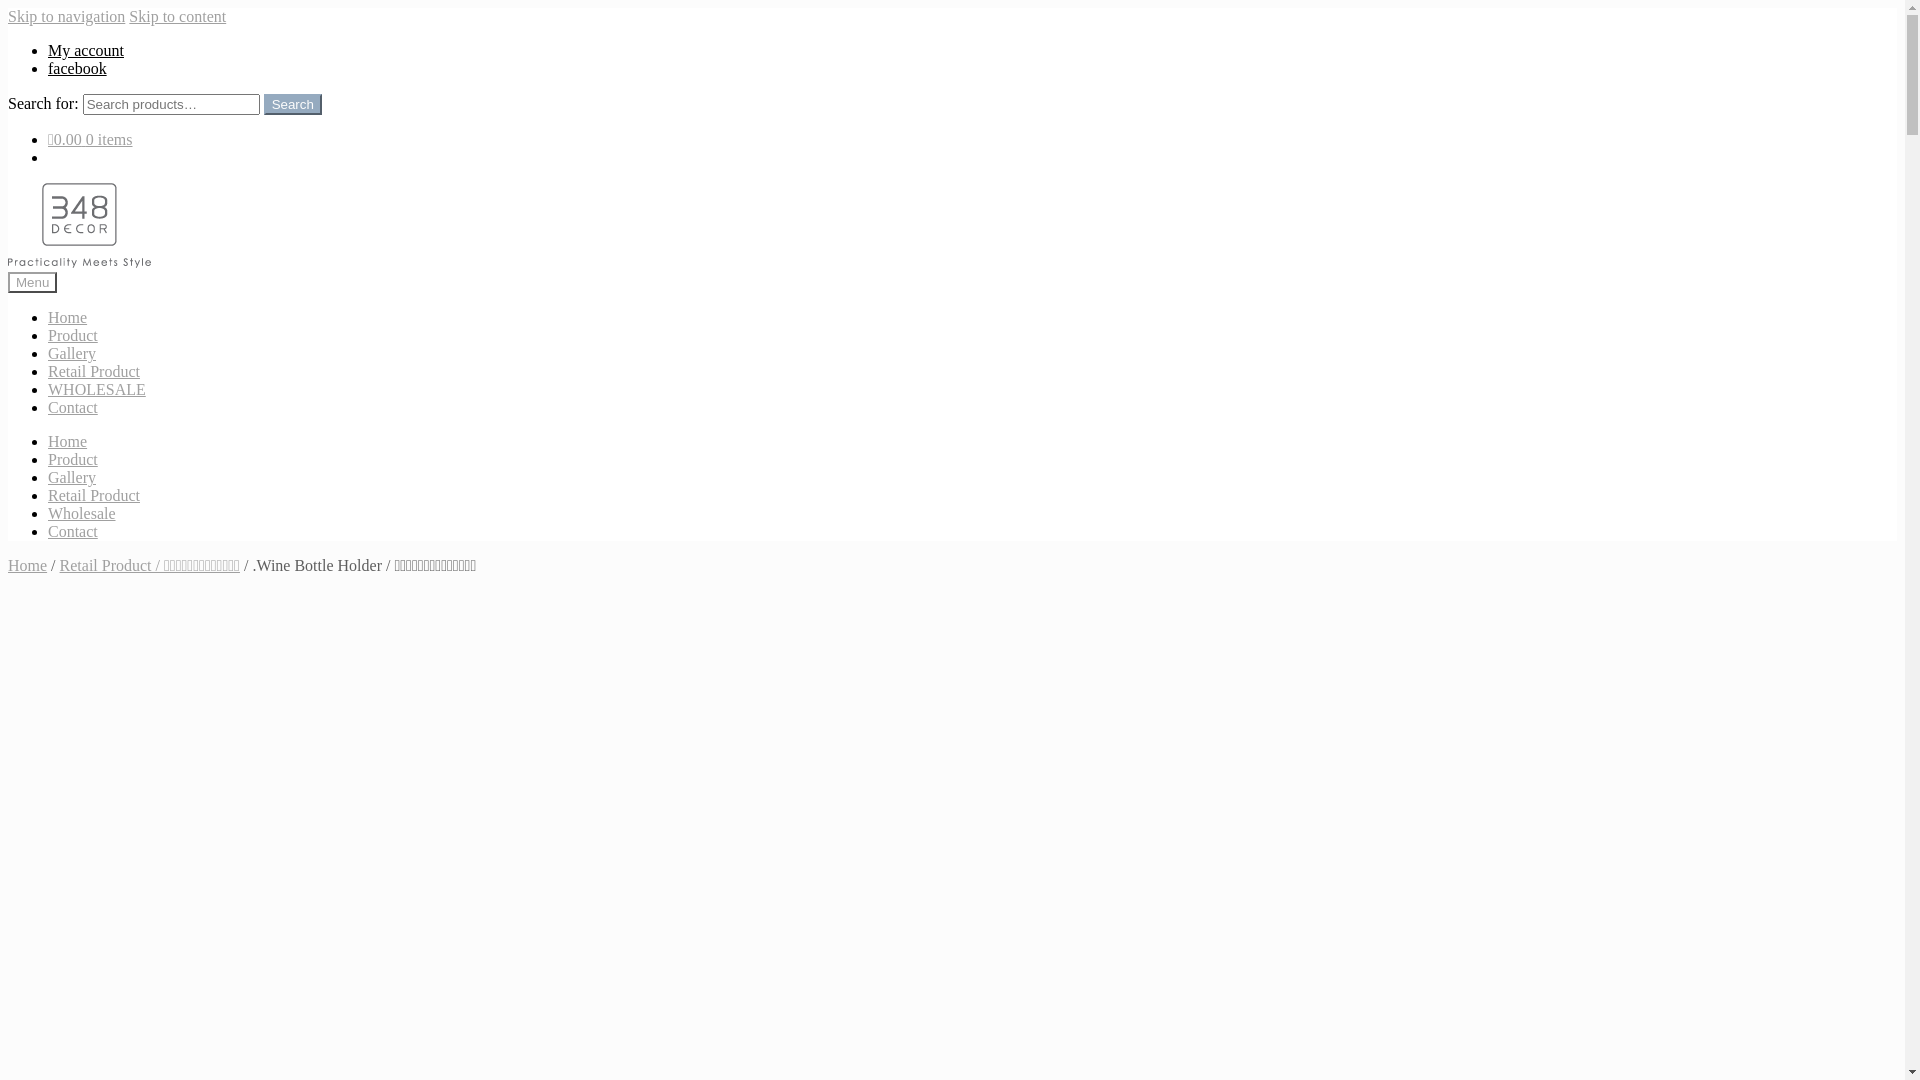 This screenshot has width=1920, height=1080. What do you see at coordinates (73, 460) in the screenshot?
I see `Product` at bounding box center [73, 460].